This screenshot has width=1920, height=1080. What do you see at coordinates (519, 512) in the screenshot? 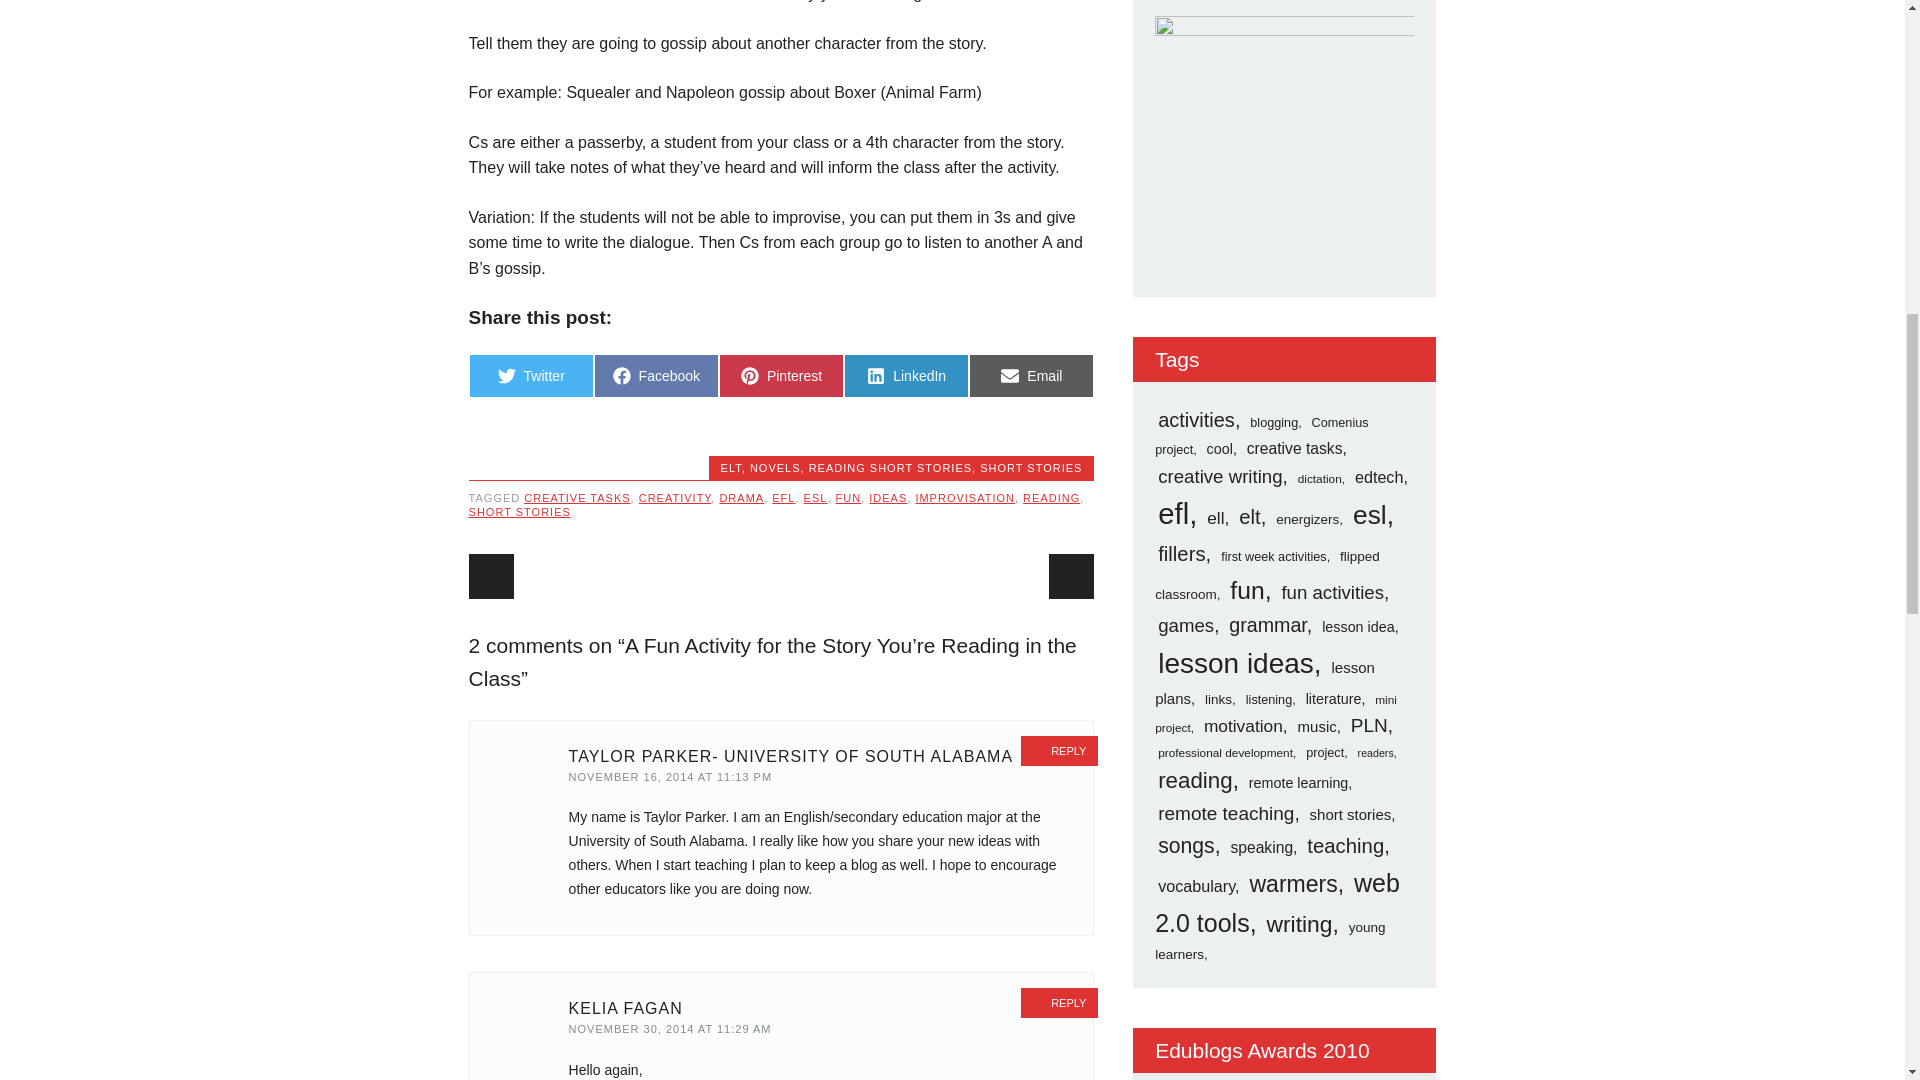
I see `ESL` at bounding box center [519, 512].